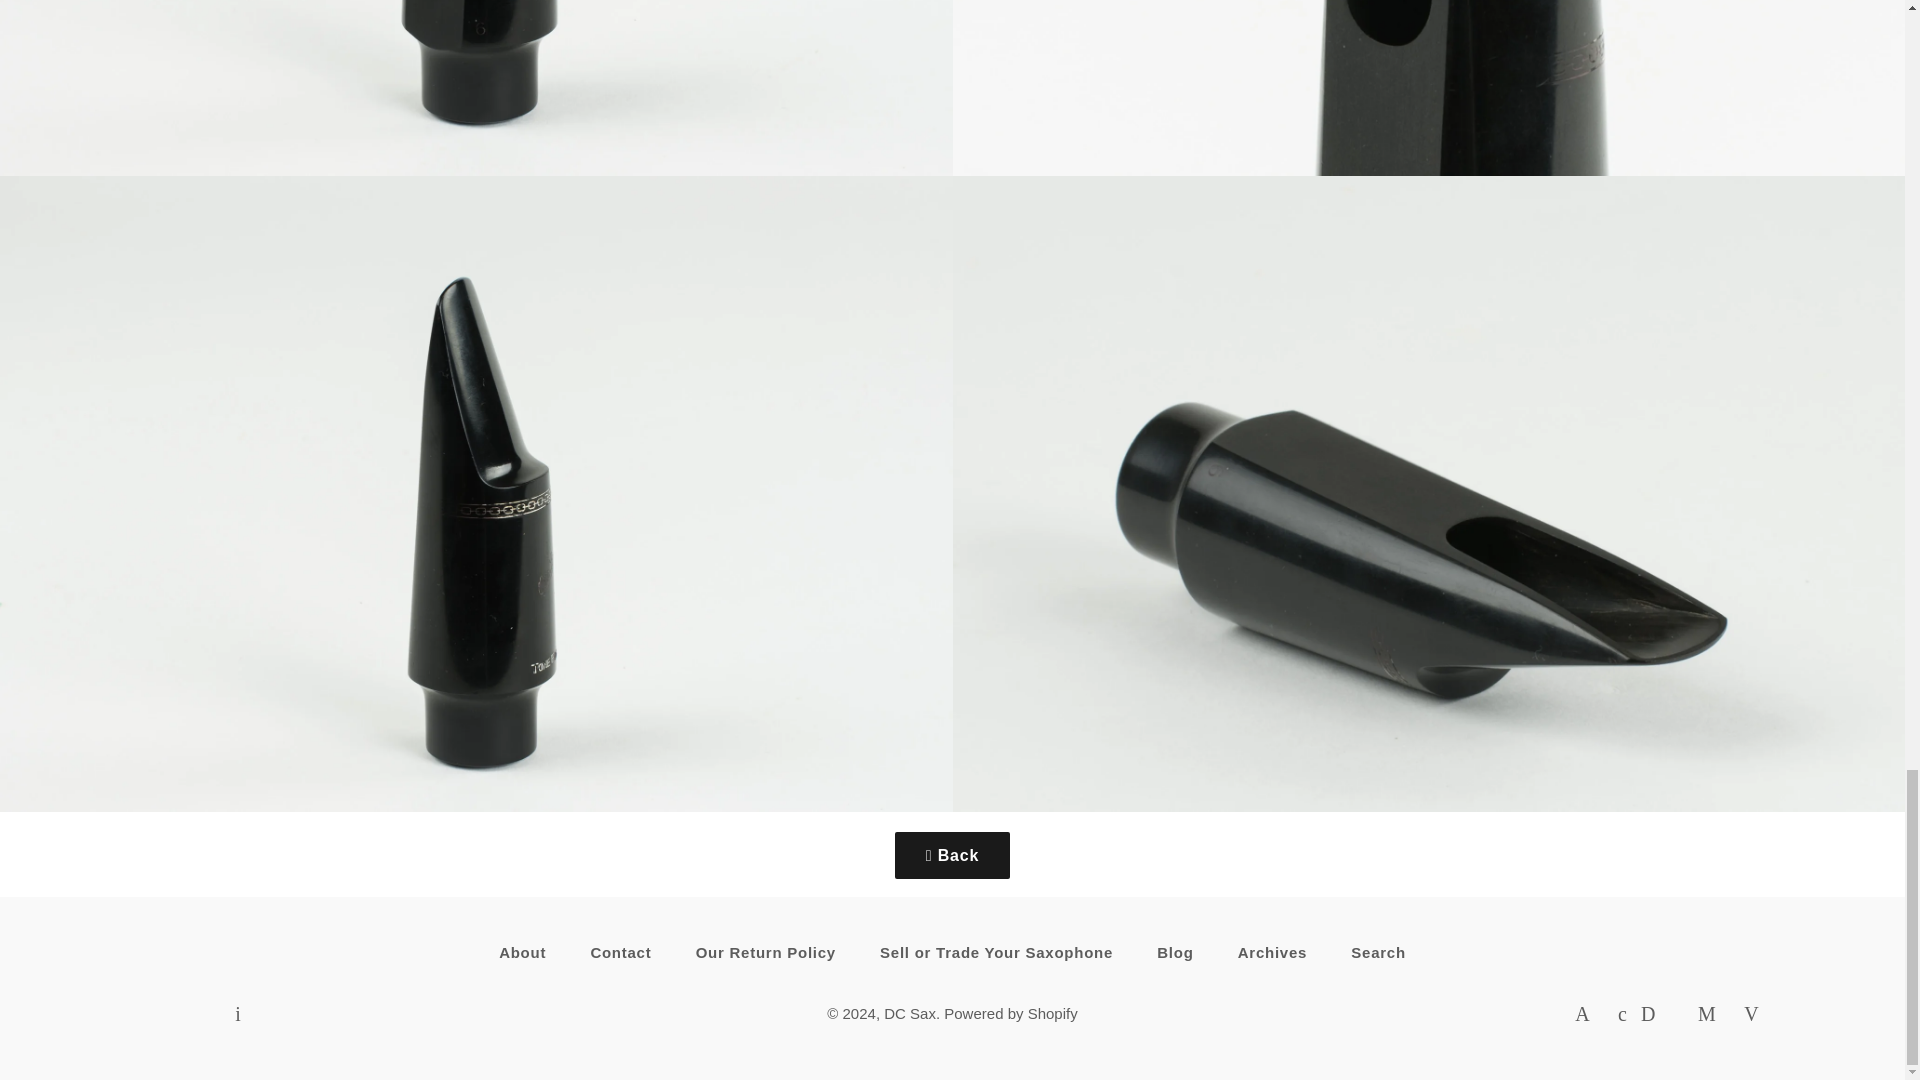 Image resolution: width=1920 pixels, height=1080 pixels. I want to click on Sell or Trade Your Saxophone, so click(996, 952).